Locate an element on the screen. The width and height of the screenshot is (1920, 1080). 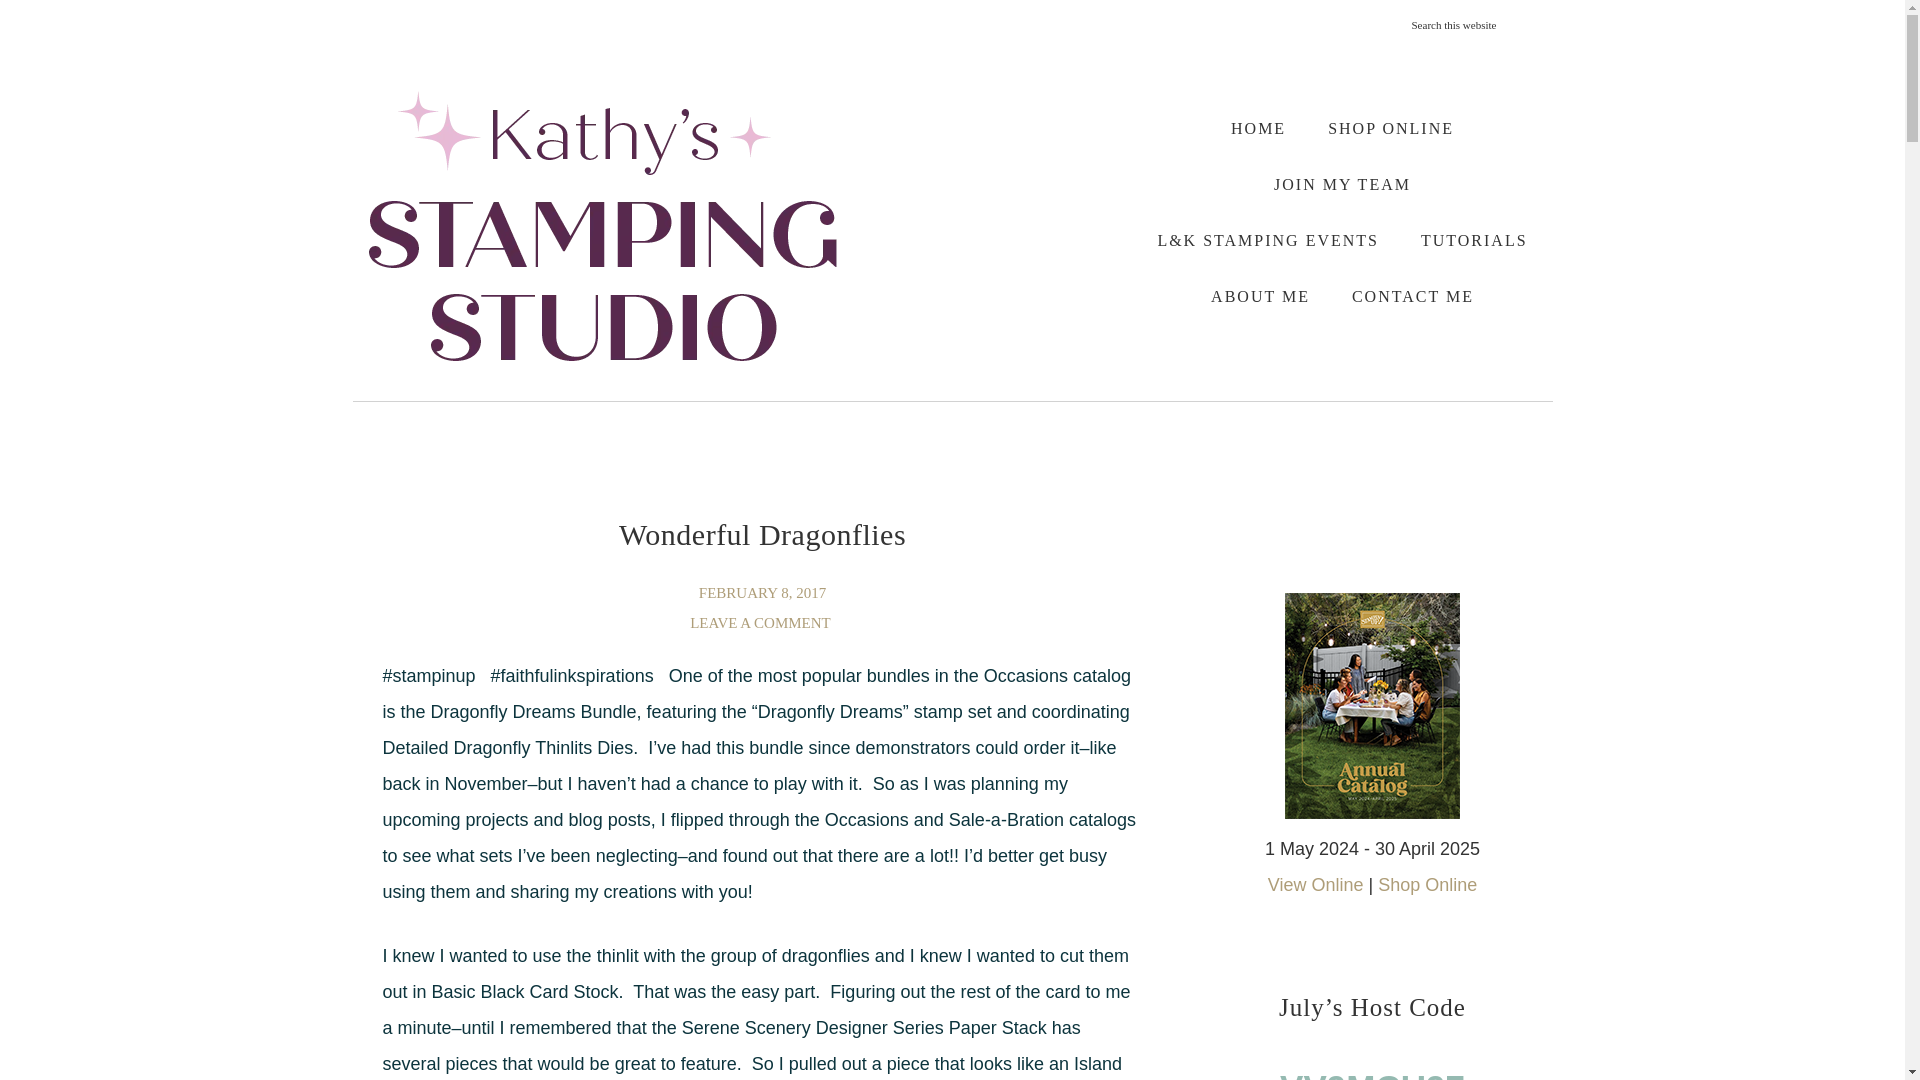
KATHYS STAMPING STUDIO is located at coordinates (602, 225).